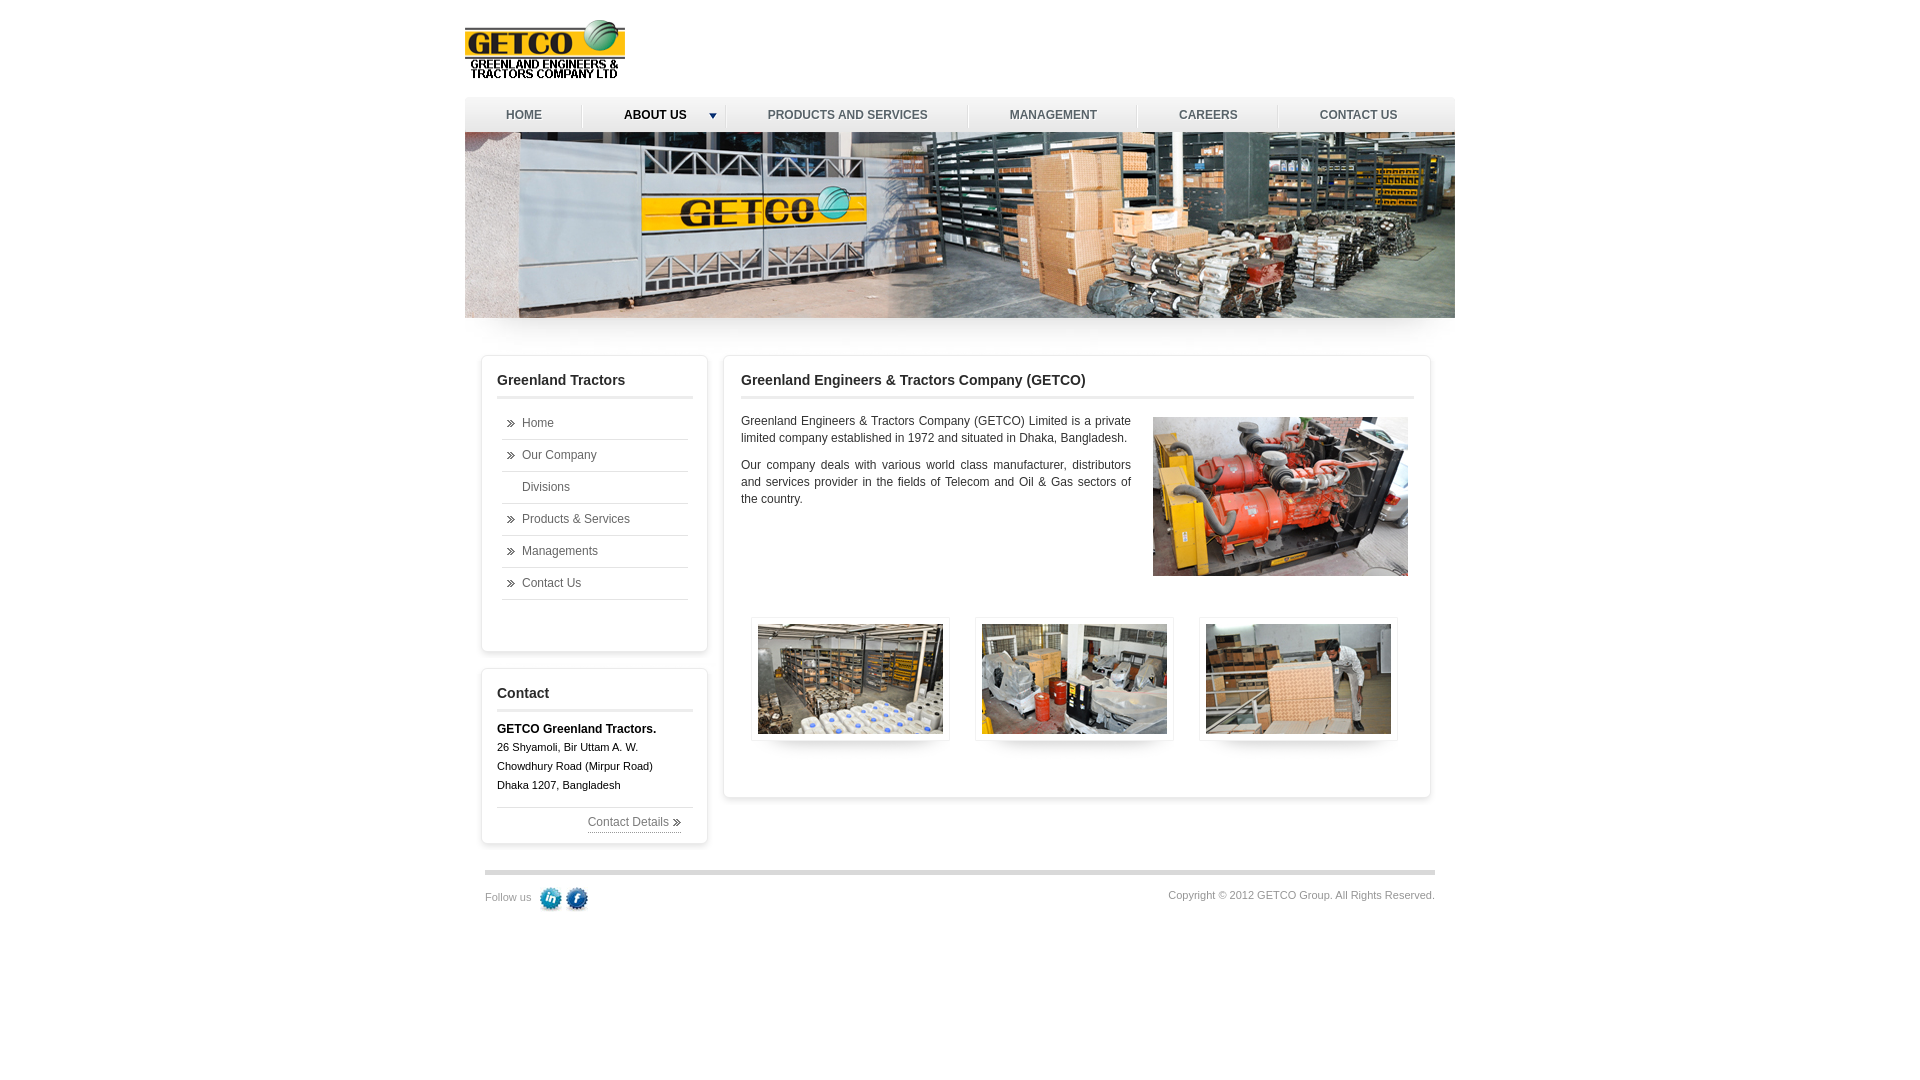 This screenshot has width=1920, height=1080. What do you see at coordinates (595, 424) in the screenshot?
I see `Home` at bounding box center [595, 424].